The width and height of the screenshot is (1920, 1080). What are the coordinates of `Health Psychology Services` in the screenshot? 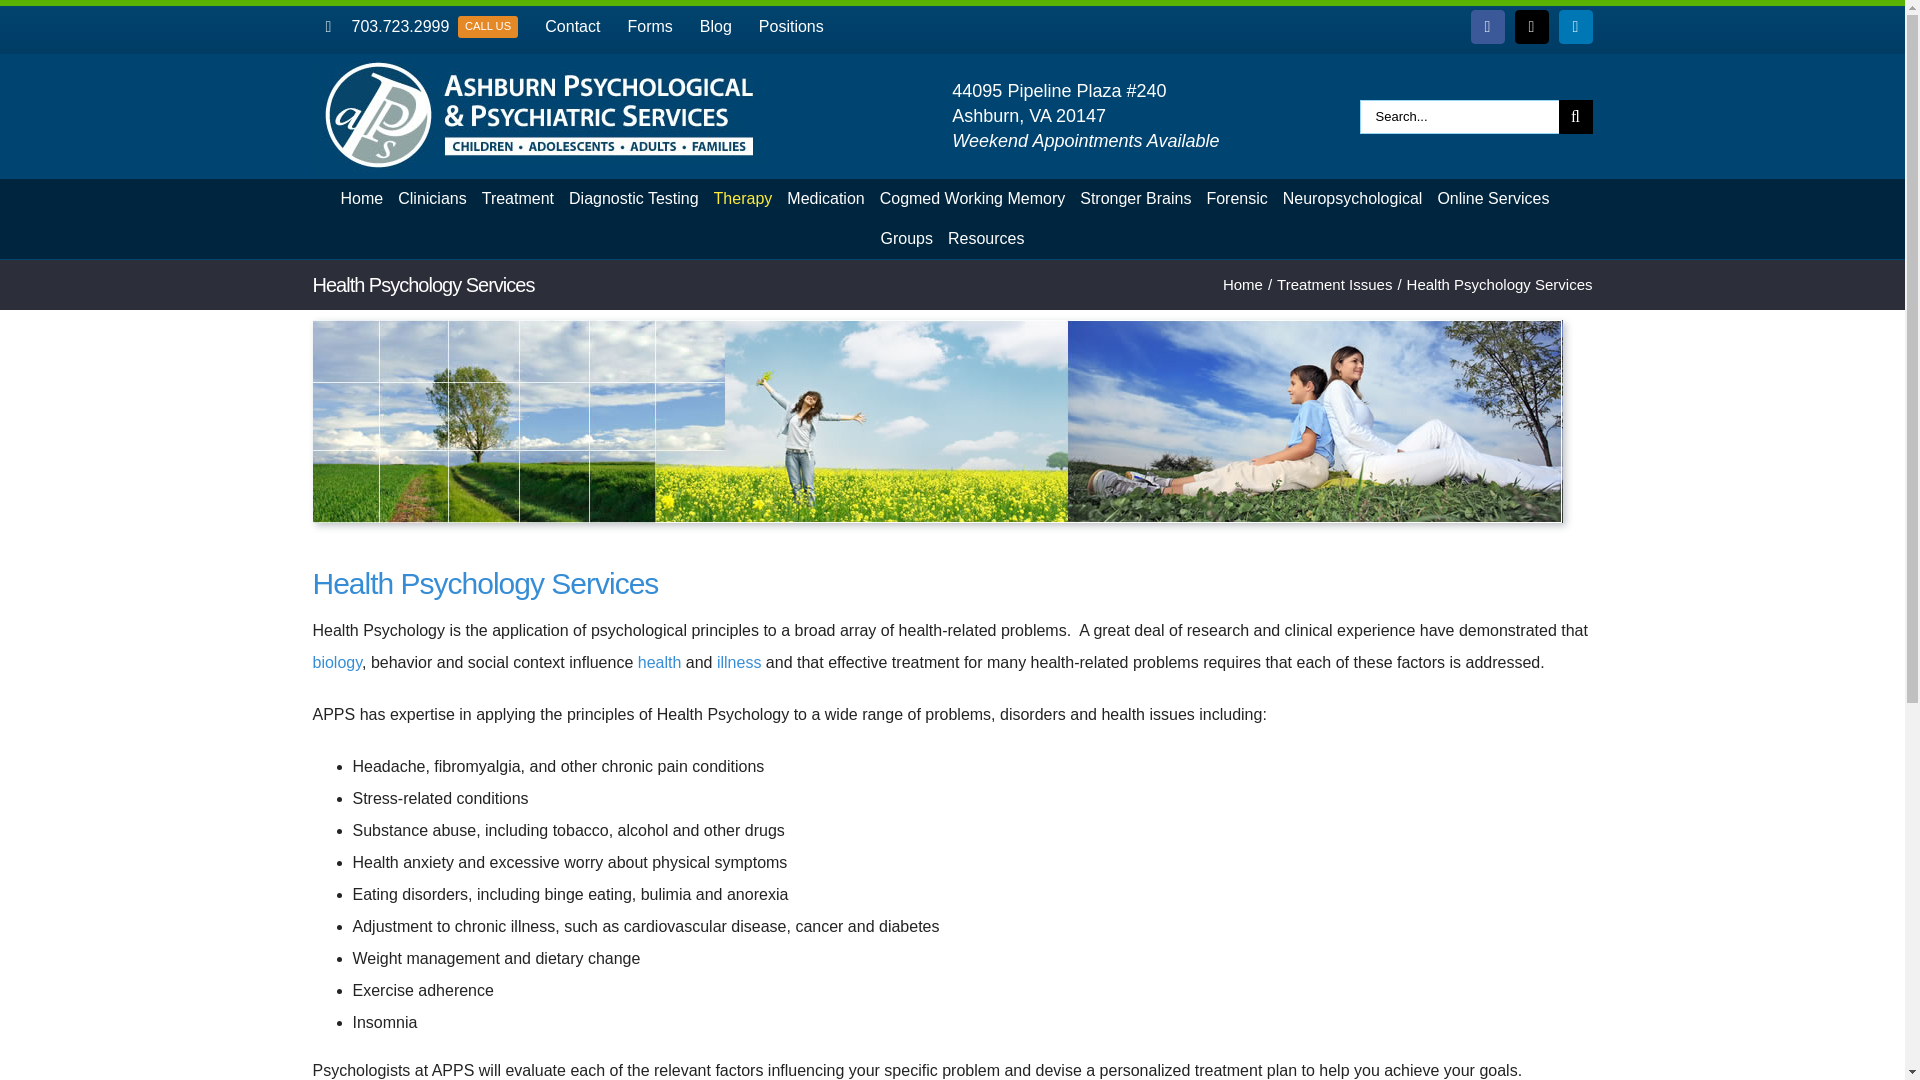 It's located at (336, 662).